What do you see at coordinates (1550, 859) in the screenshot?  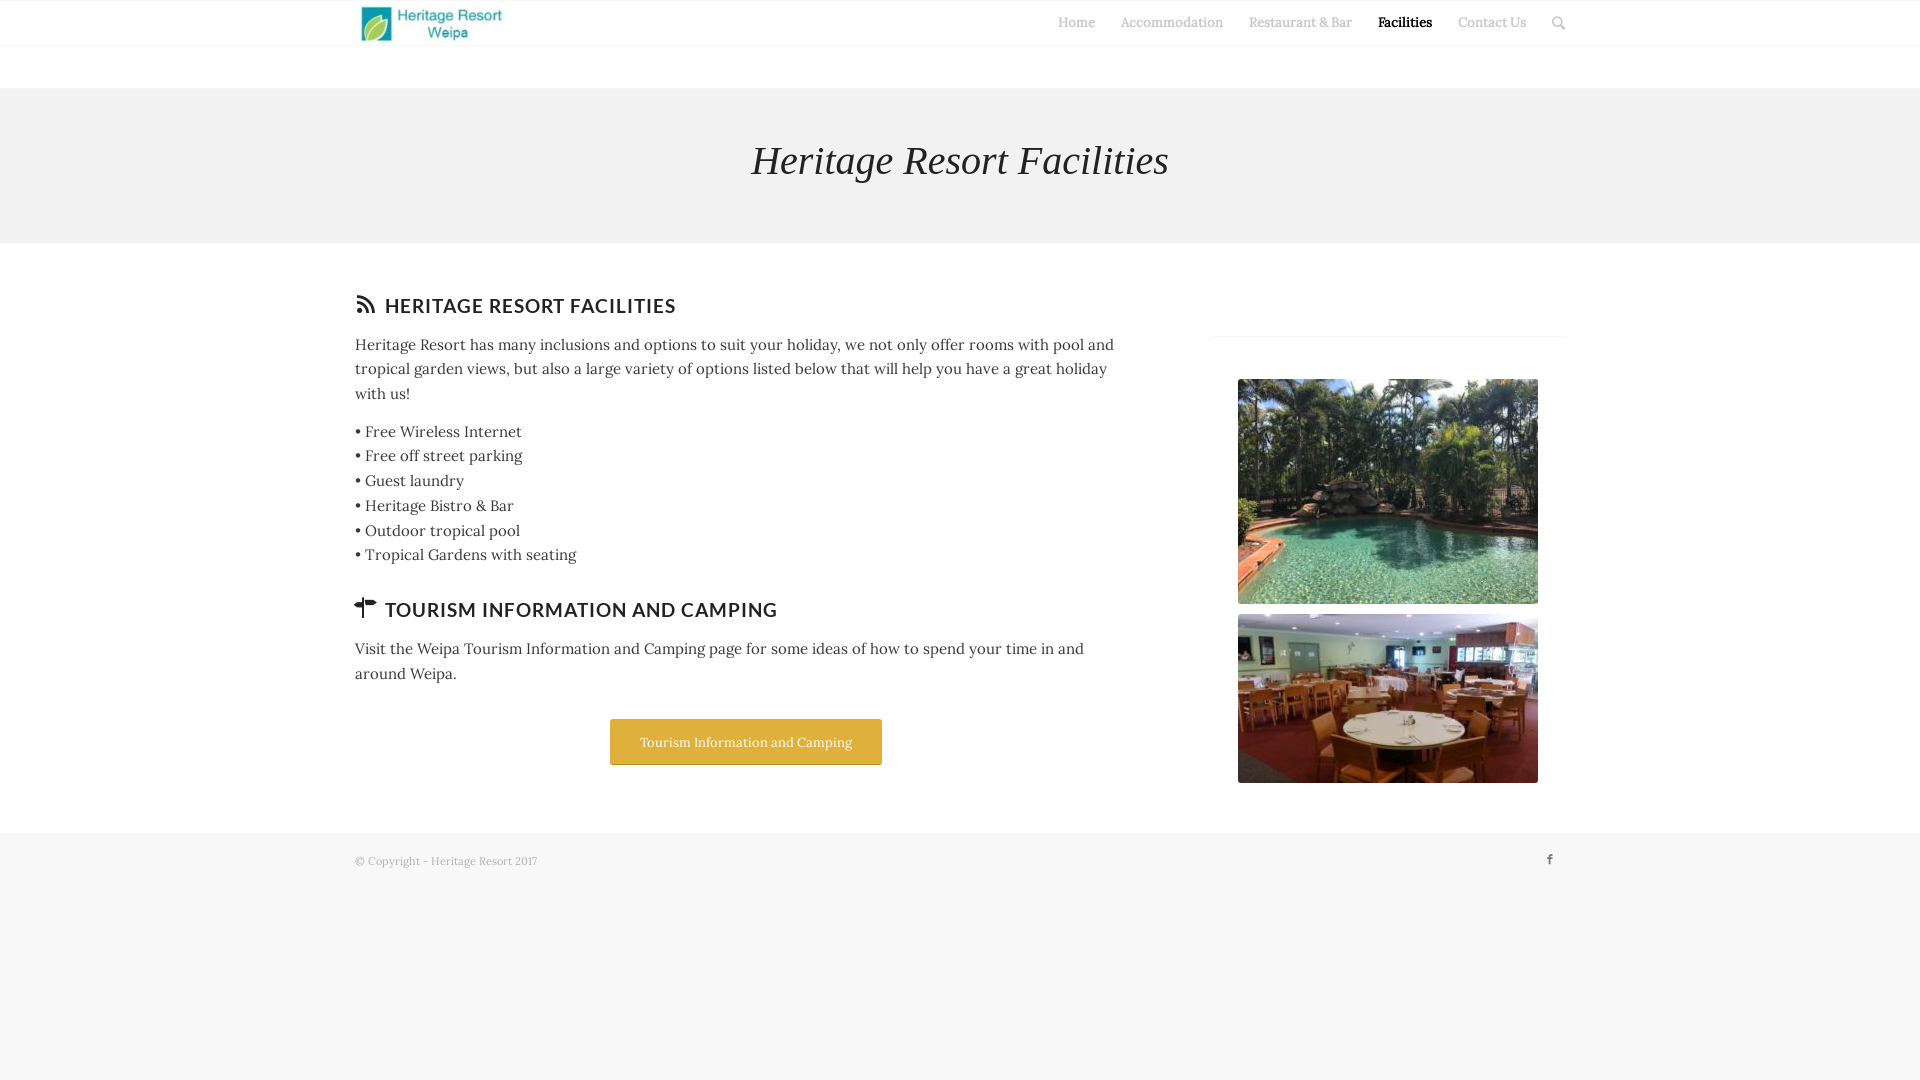 I see `Facebook` at bounding box center [1550, 859].